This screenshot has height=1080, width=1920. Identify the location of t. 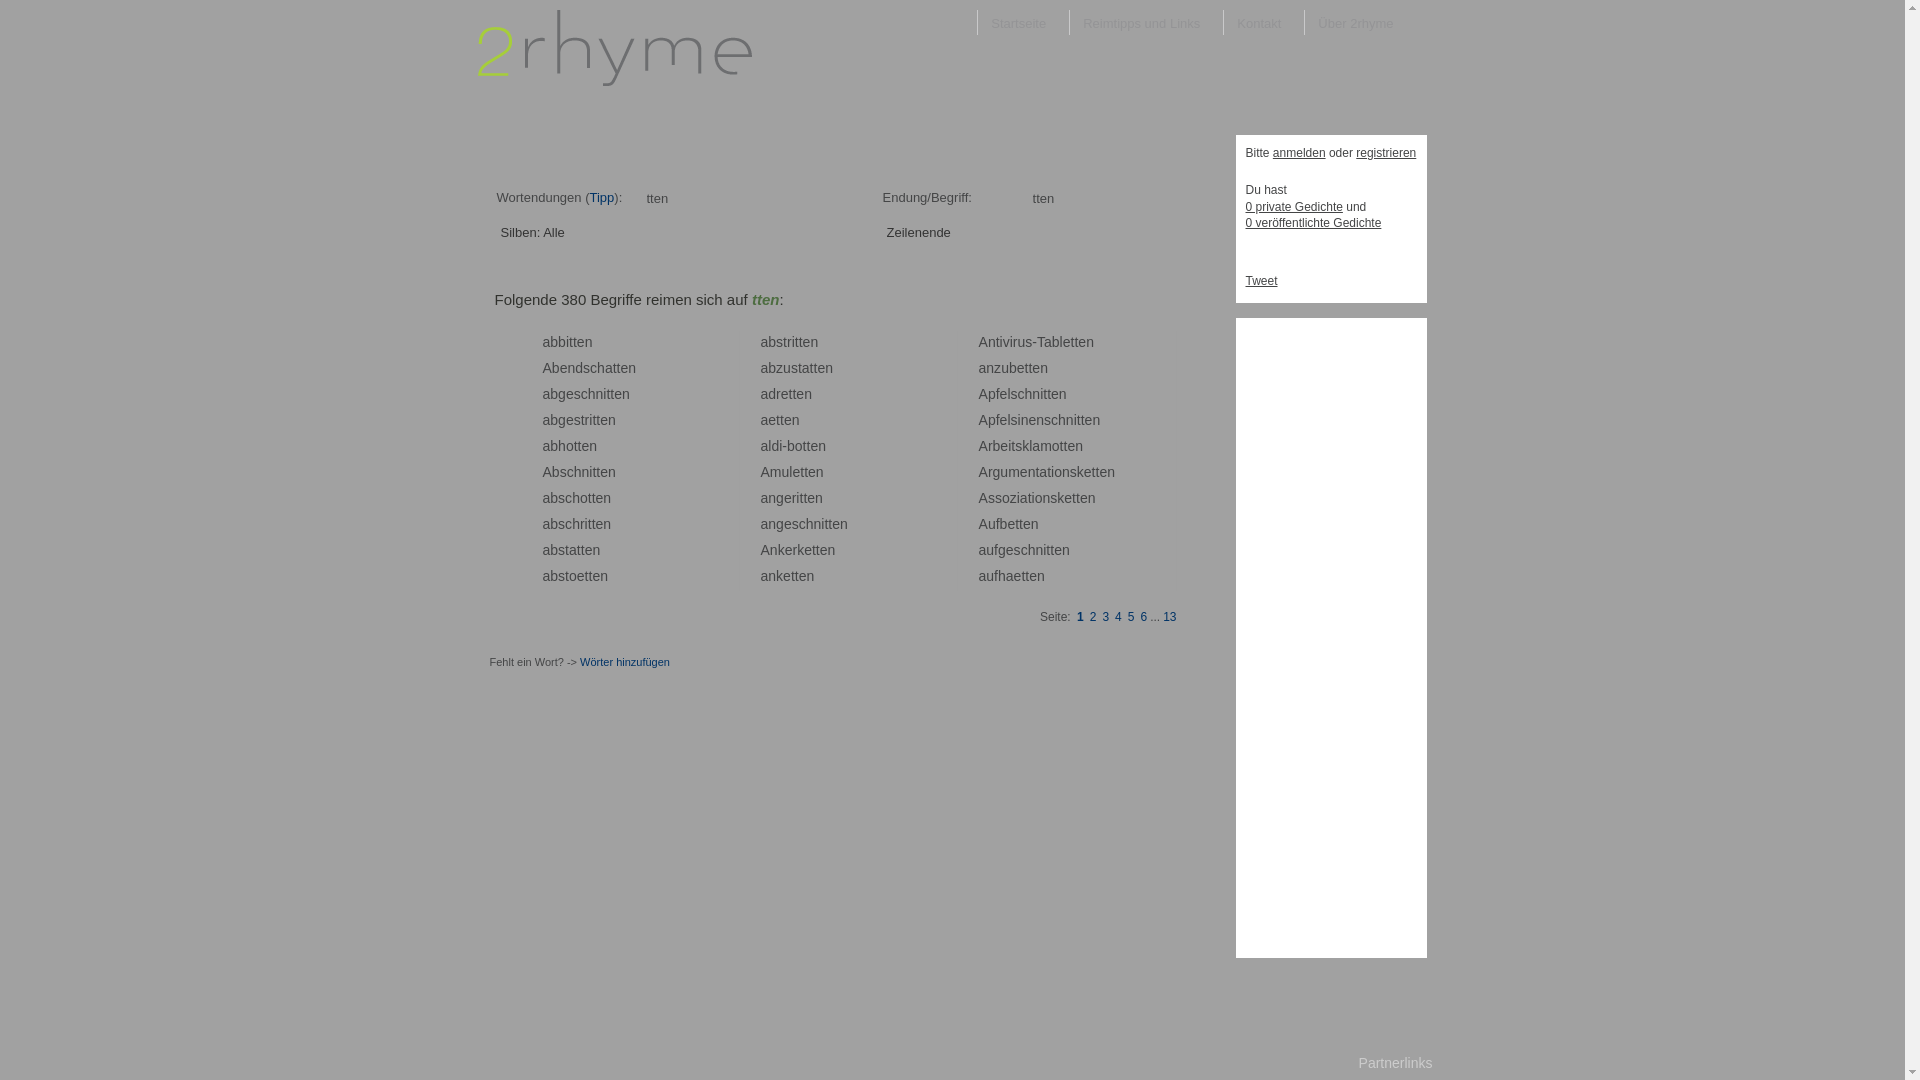
(805, 498).